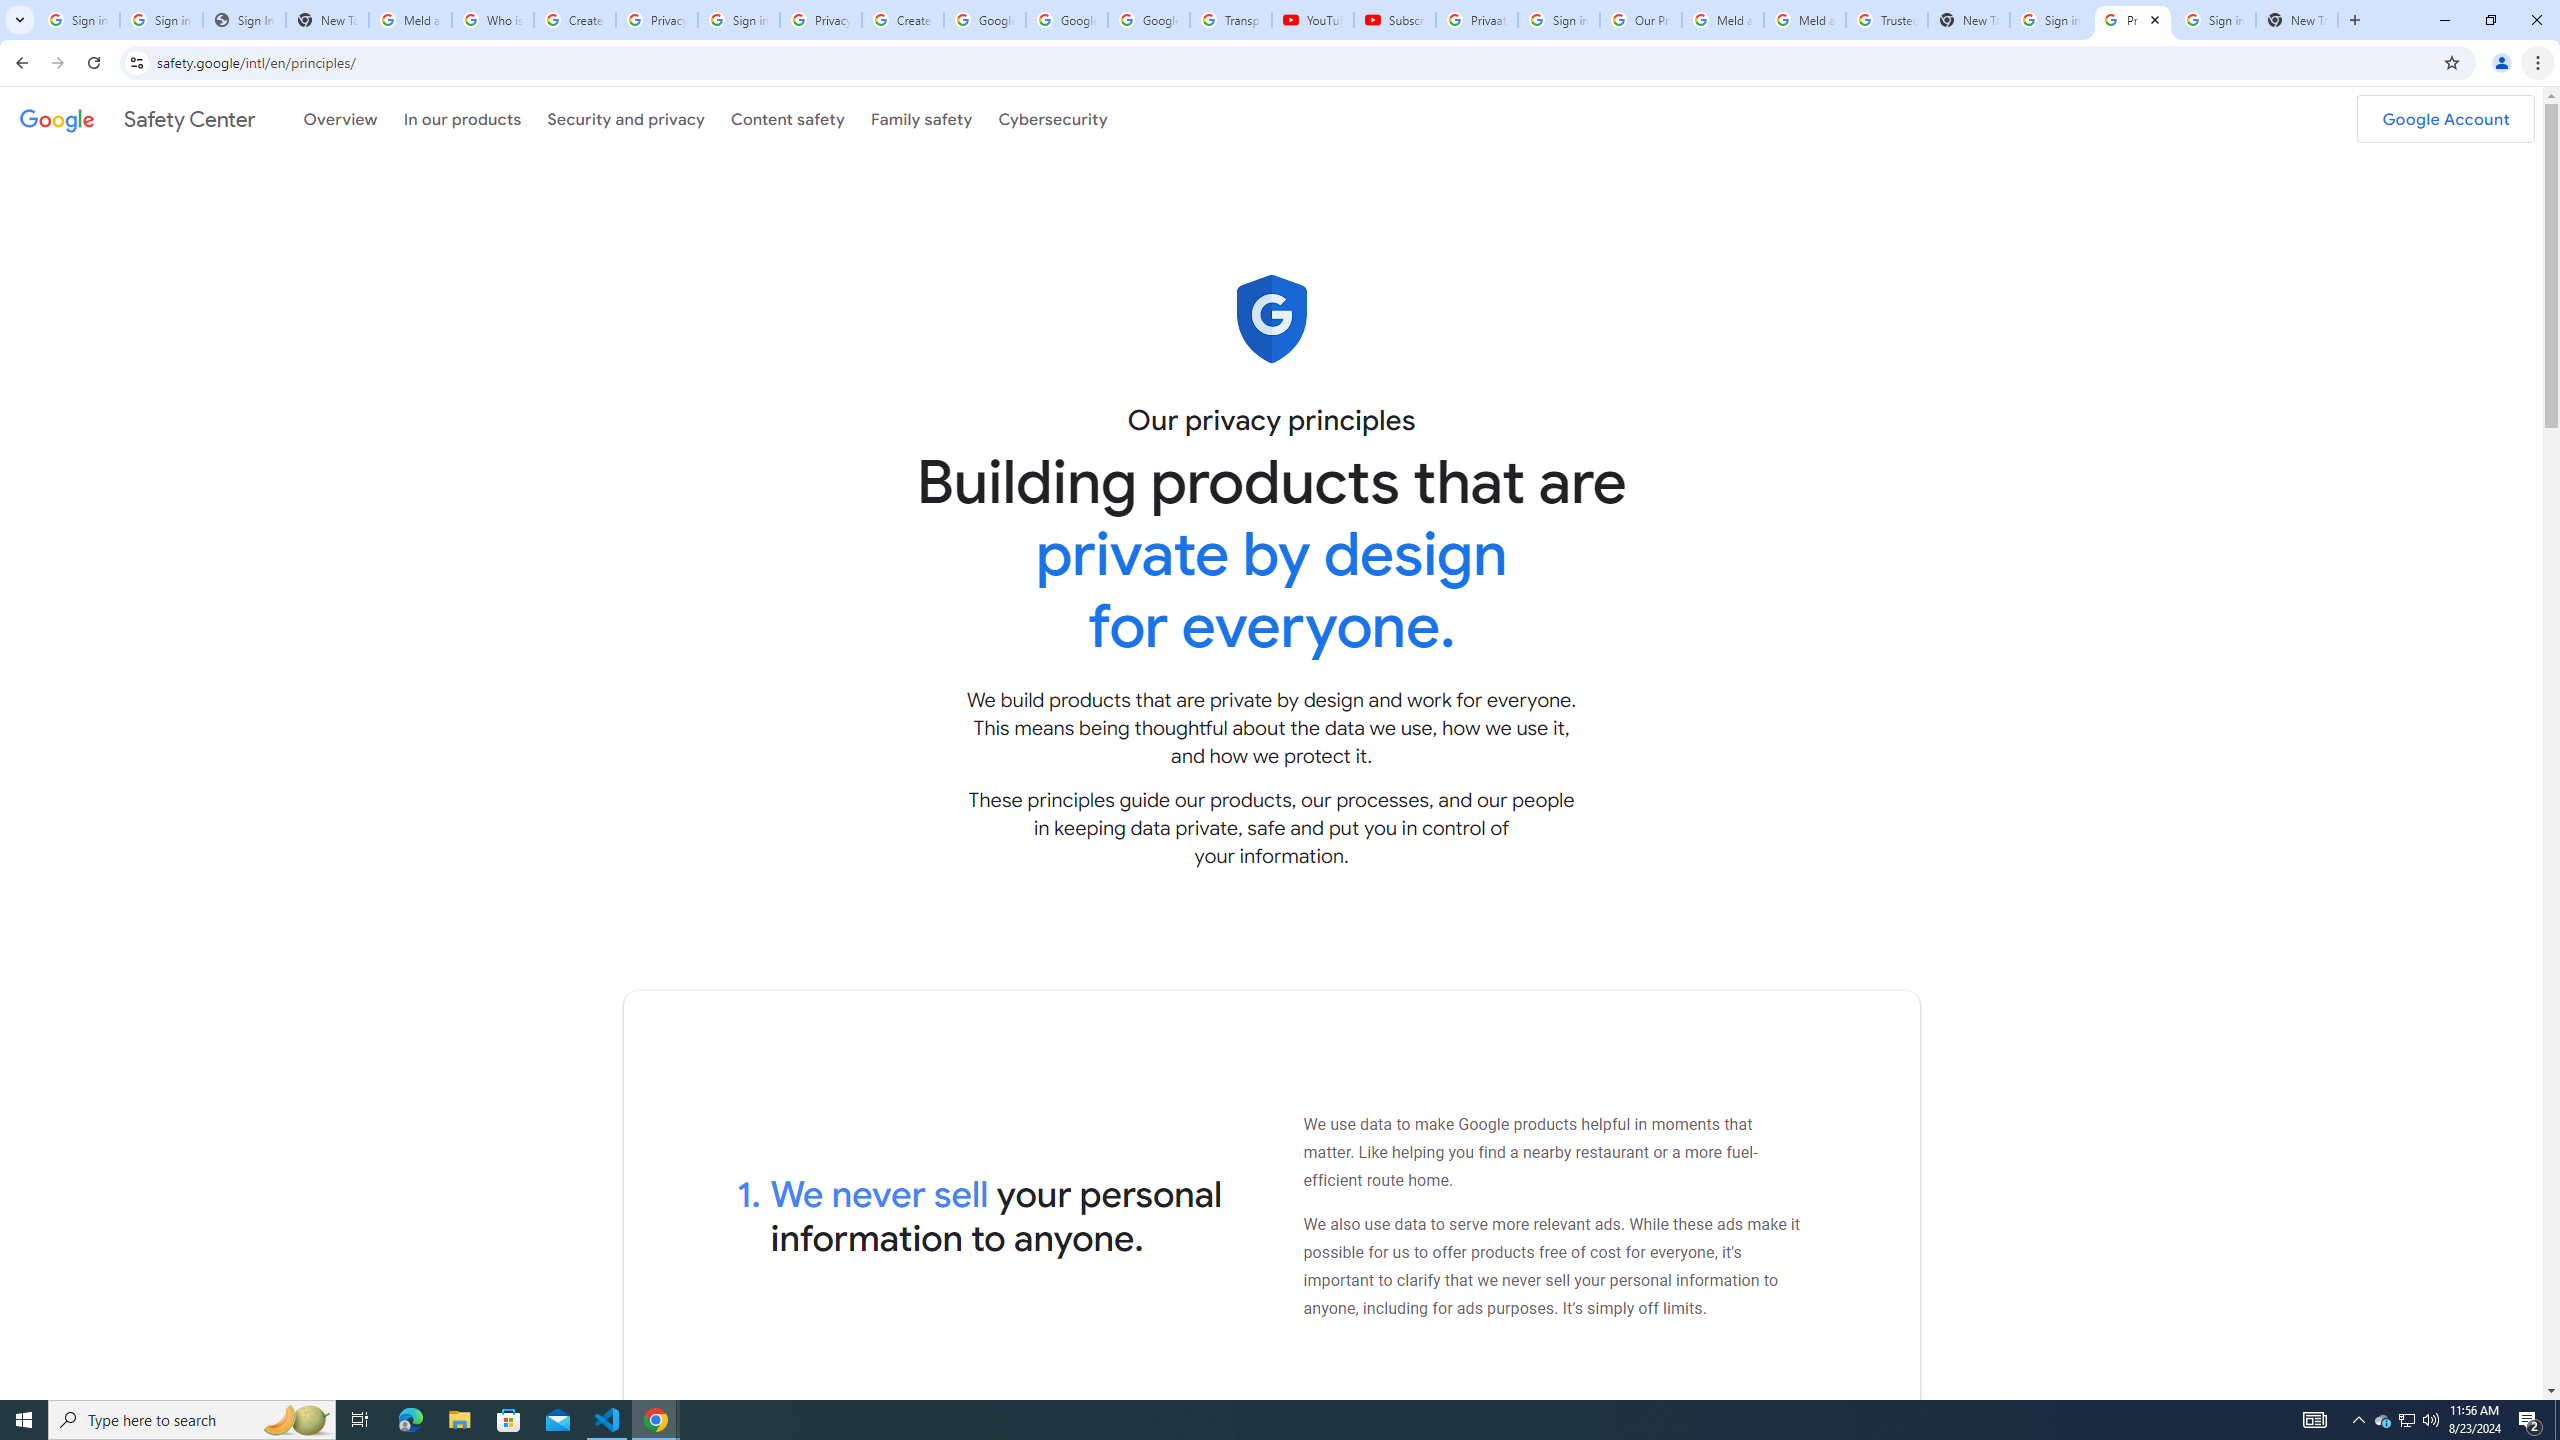 This screenshot has height=1440, width=2560. Describe the element at coordinates (2446, 118) in the screenshot. I see `Google Account` at that location.